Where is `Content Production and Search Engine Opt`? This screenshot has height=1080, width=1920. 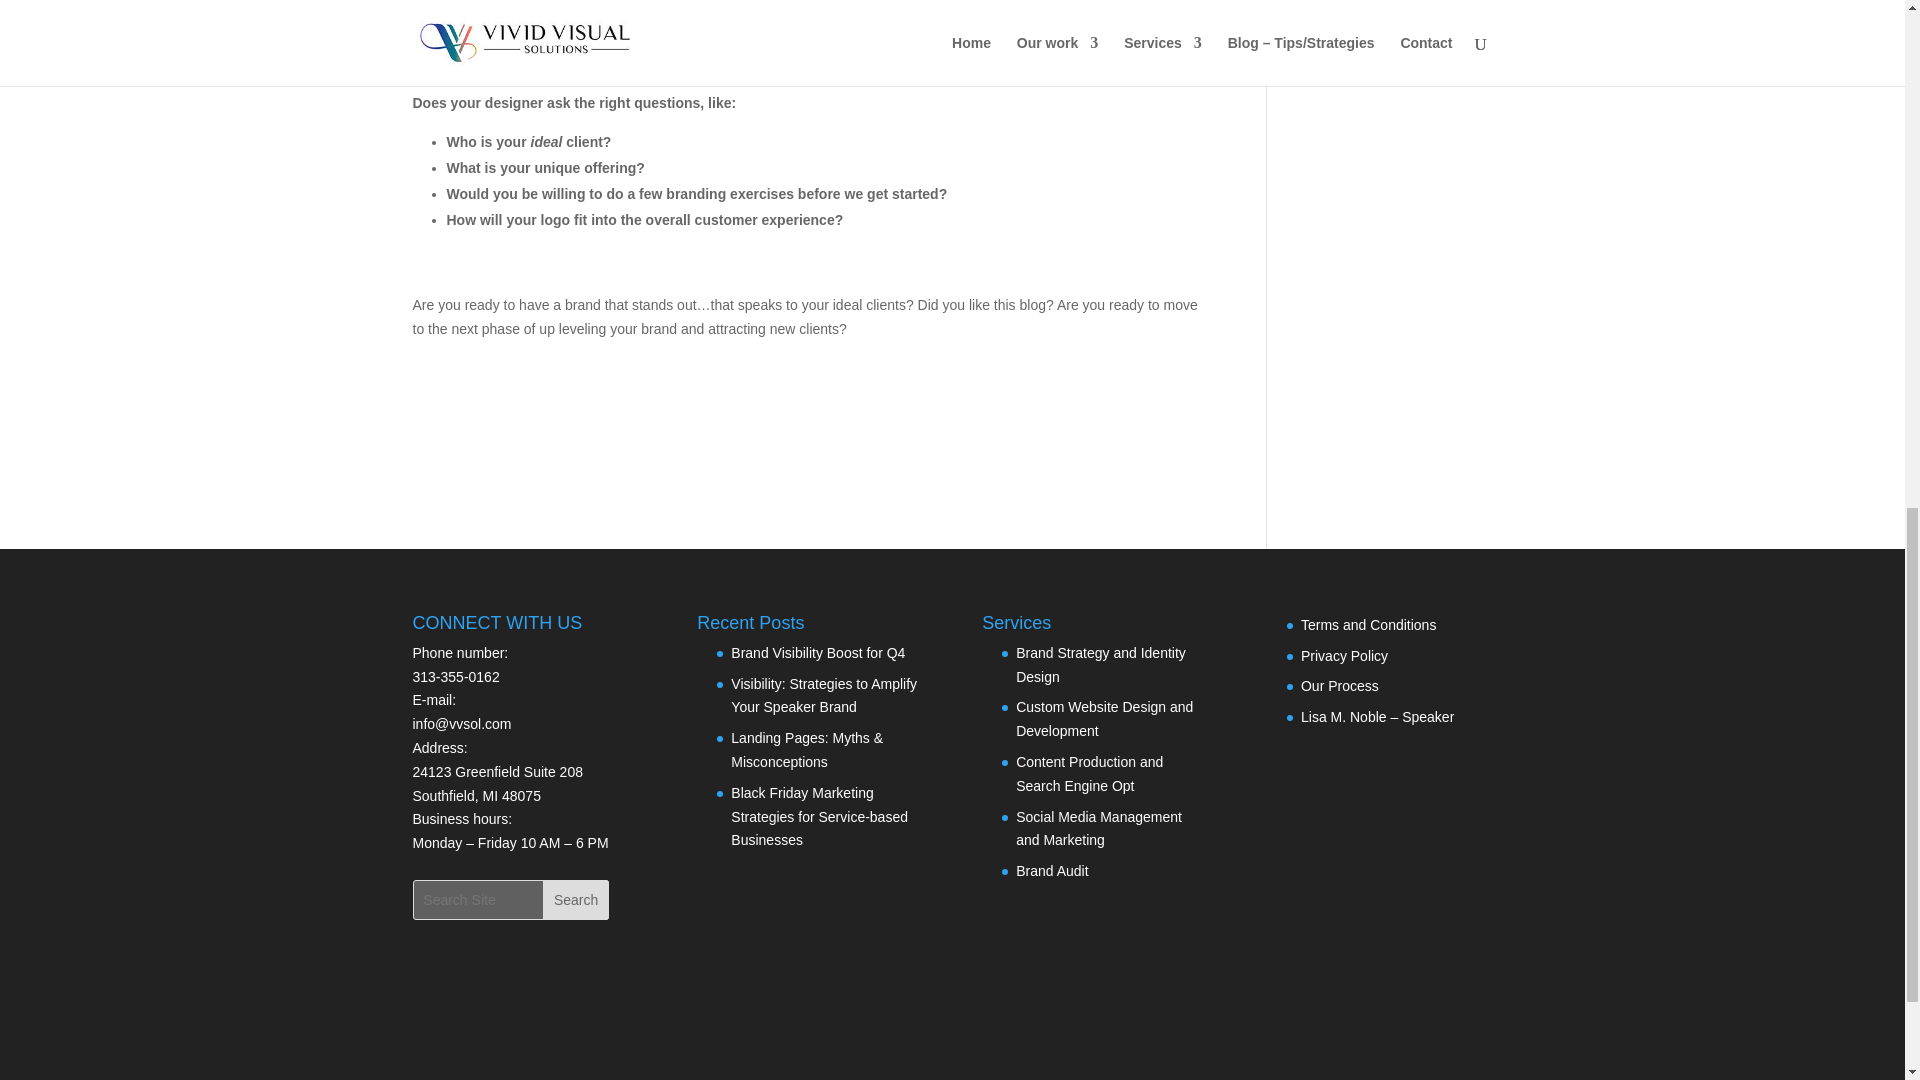 Content Production and Search Engine Opt is located at coordinates (1089, 773).